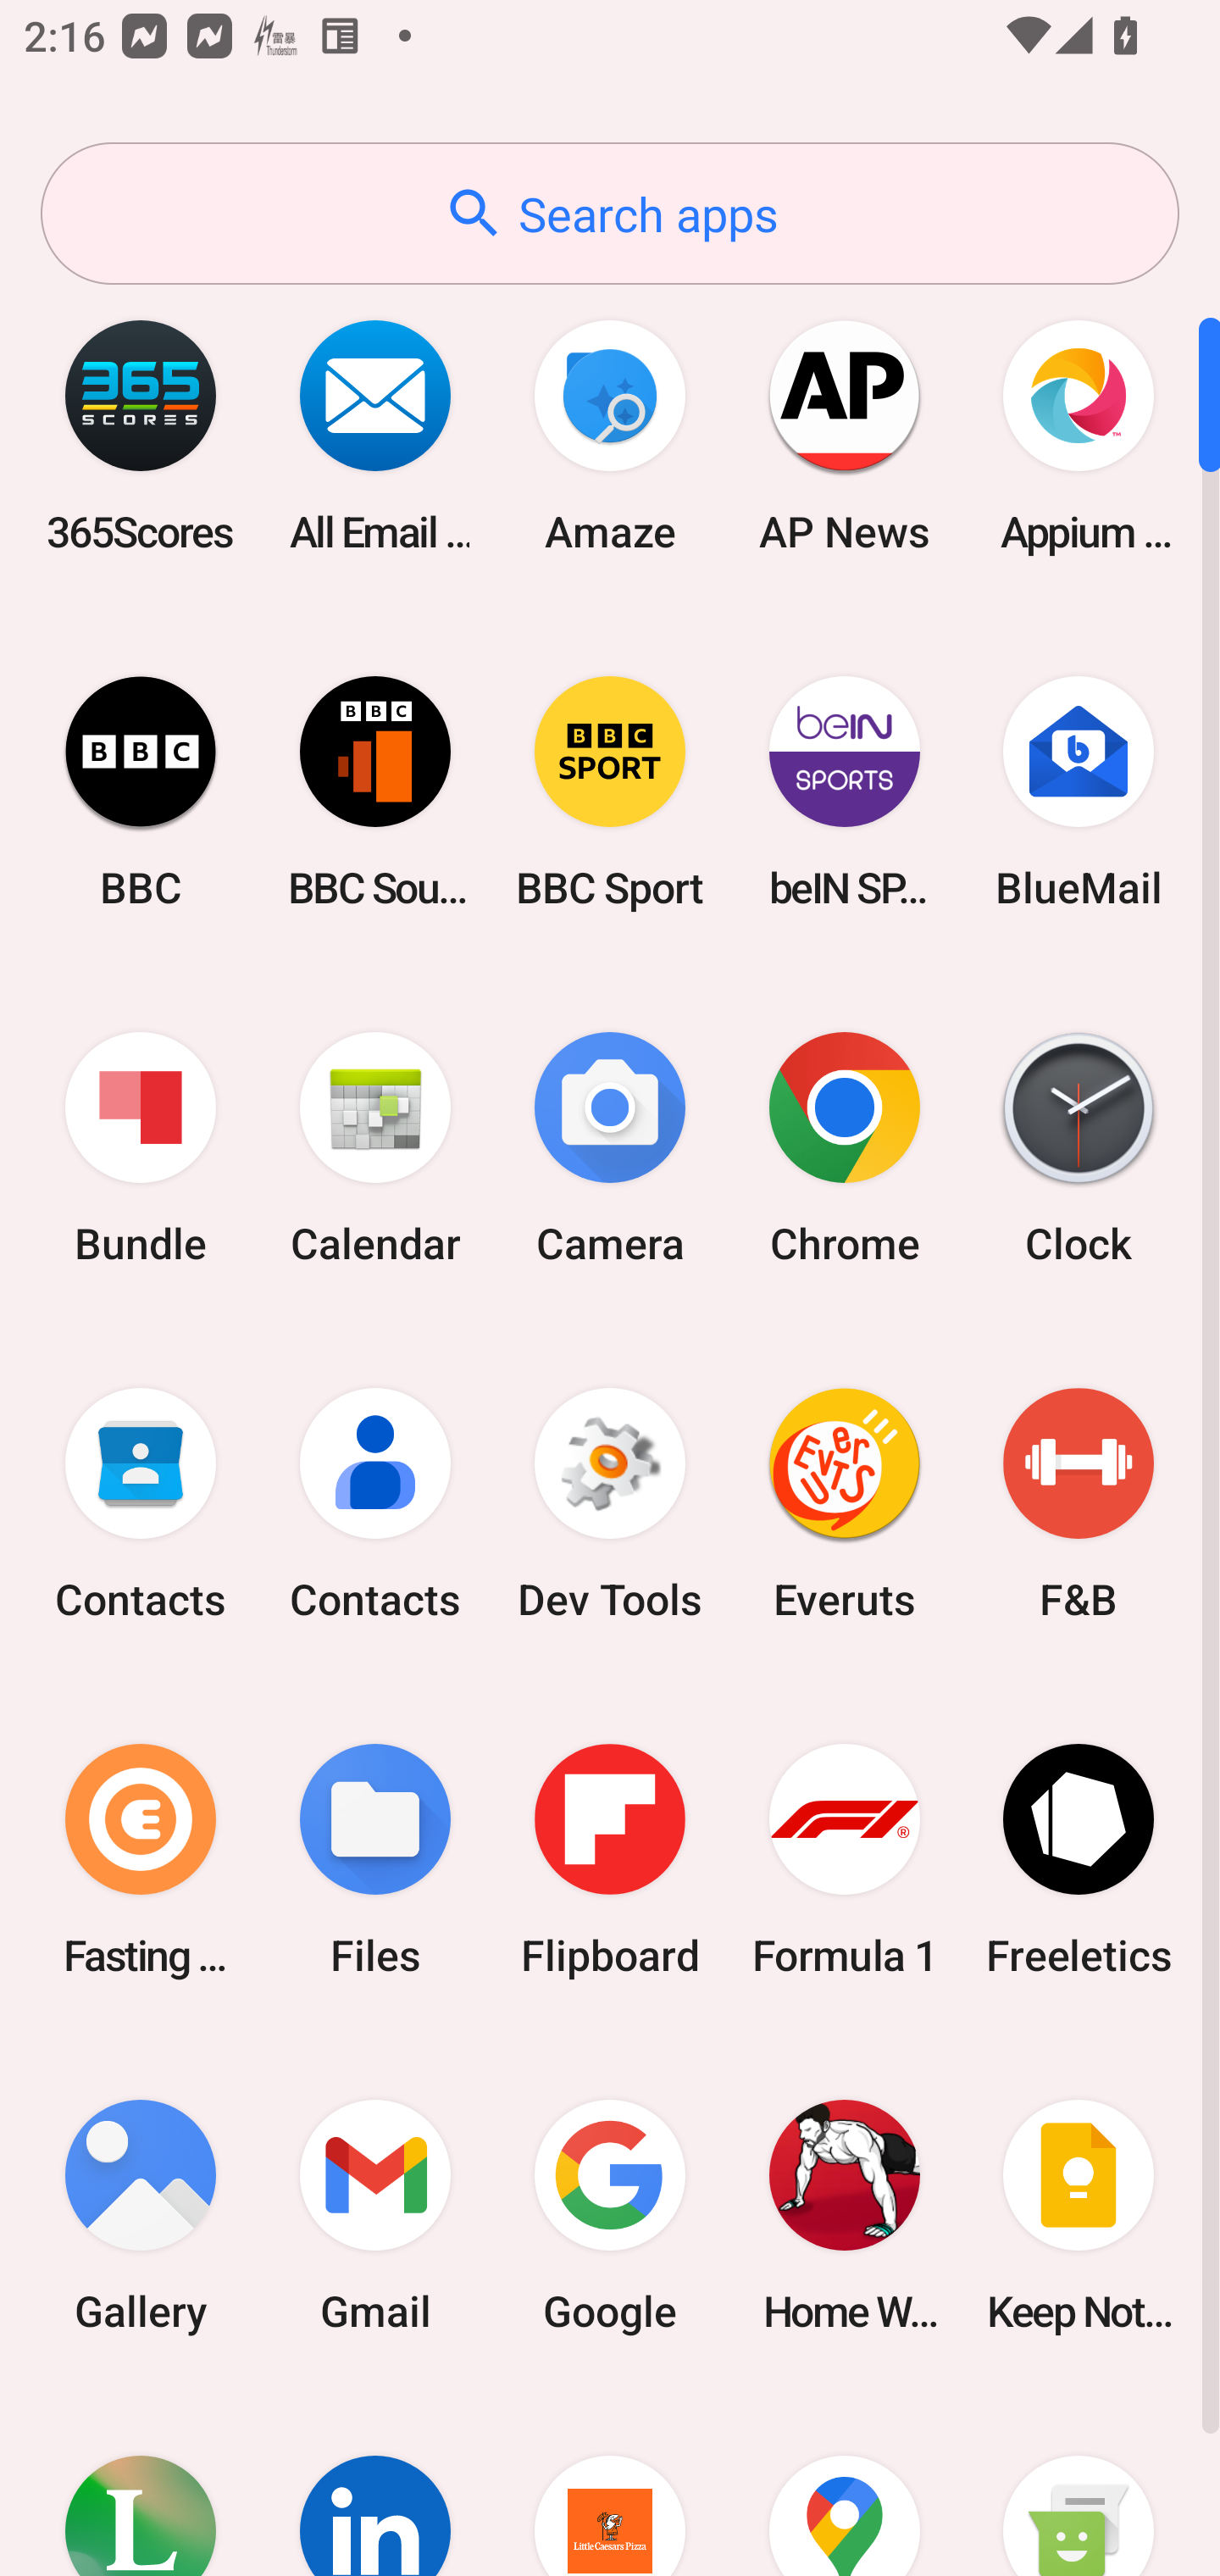 The width and height of the screenshot is (1220, 2576). I want to click on Freeletics, so click(1079, 1859).